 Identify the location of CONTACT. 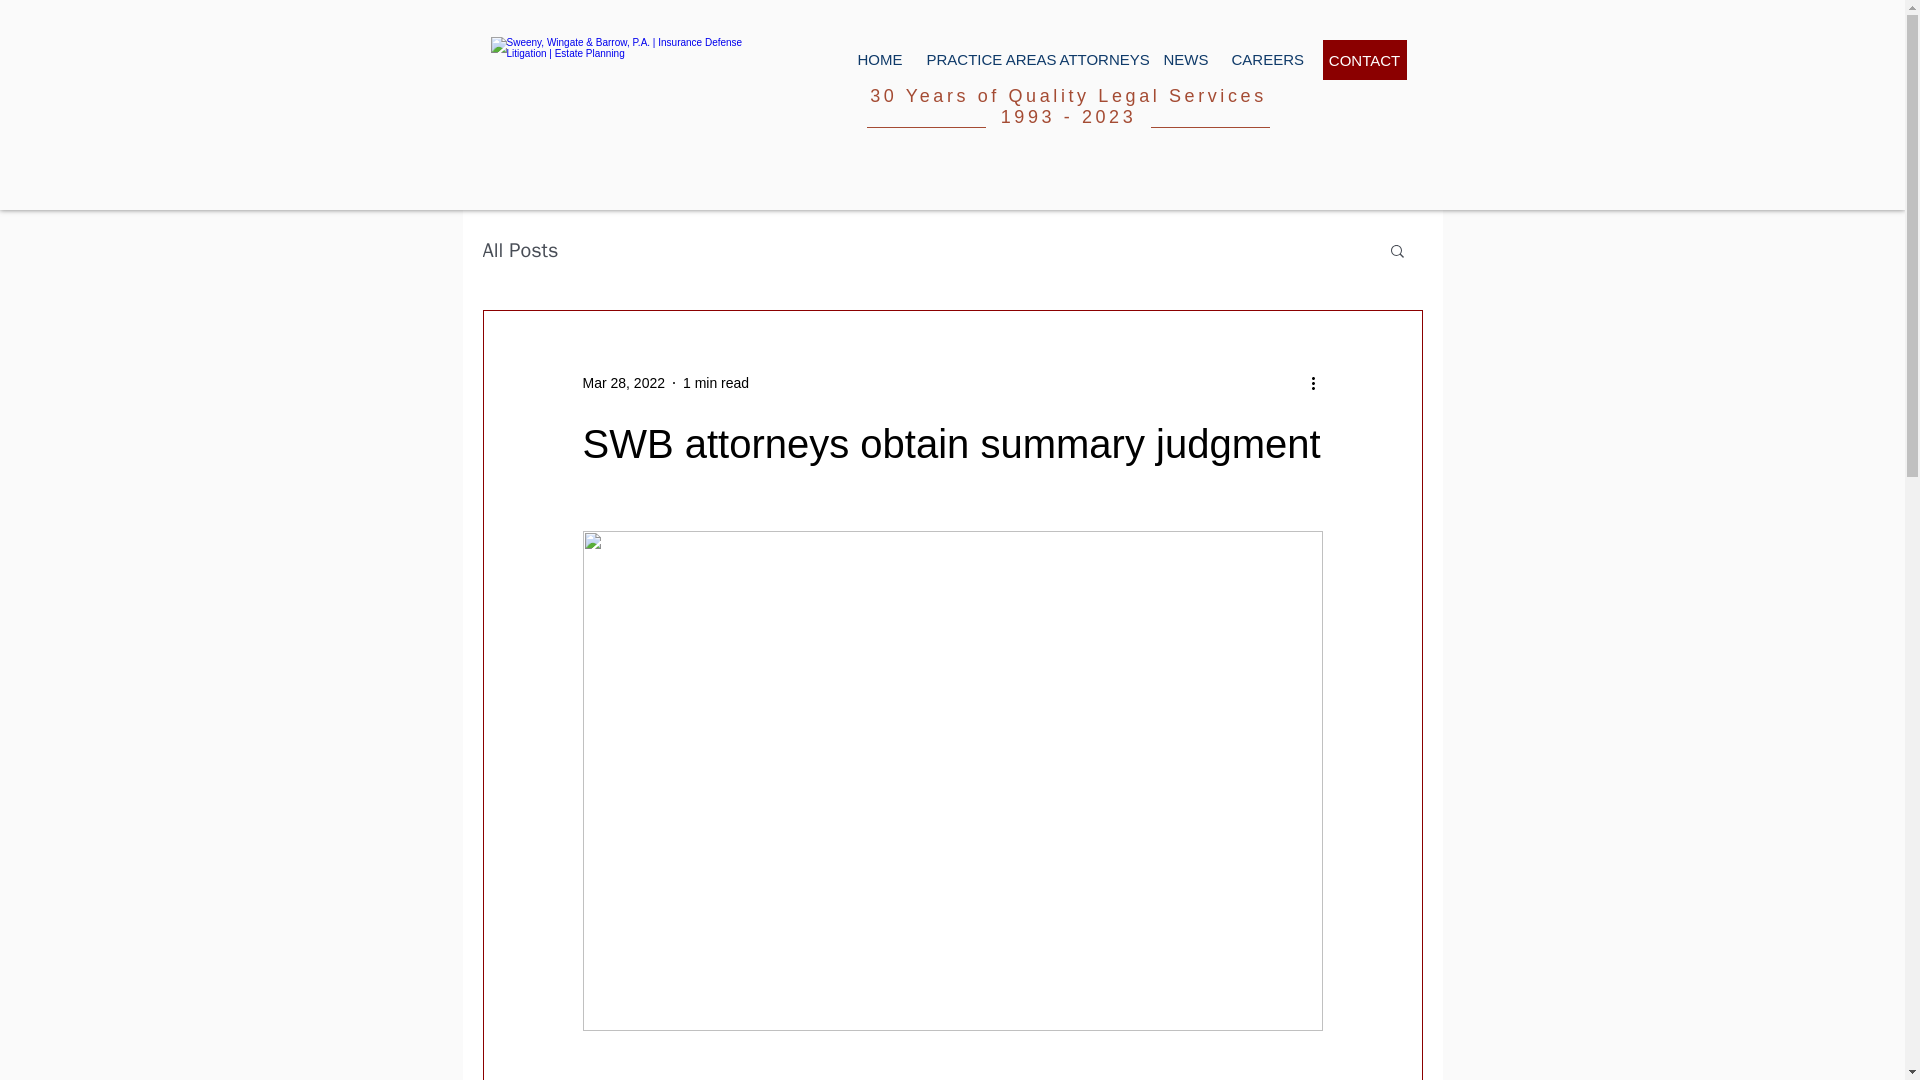
(1364, 59).